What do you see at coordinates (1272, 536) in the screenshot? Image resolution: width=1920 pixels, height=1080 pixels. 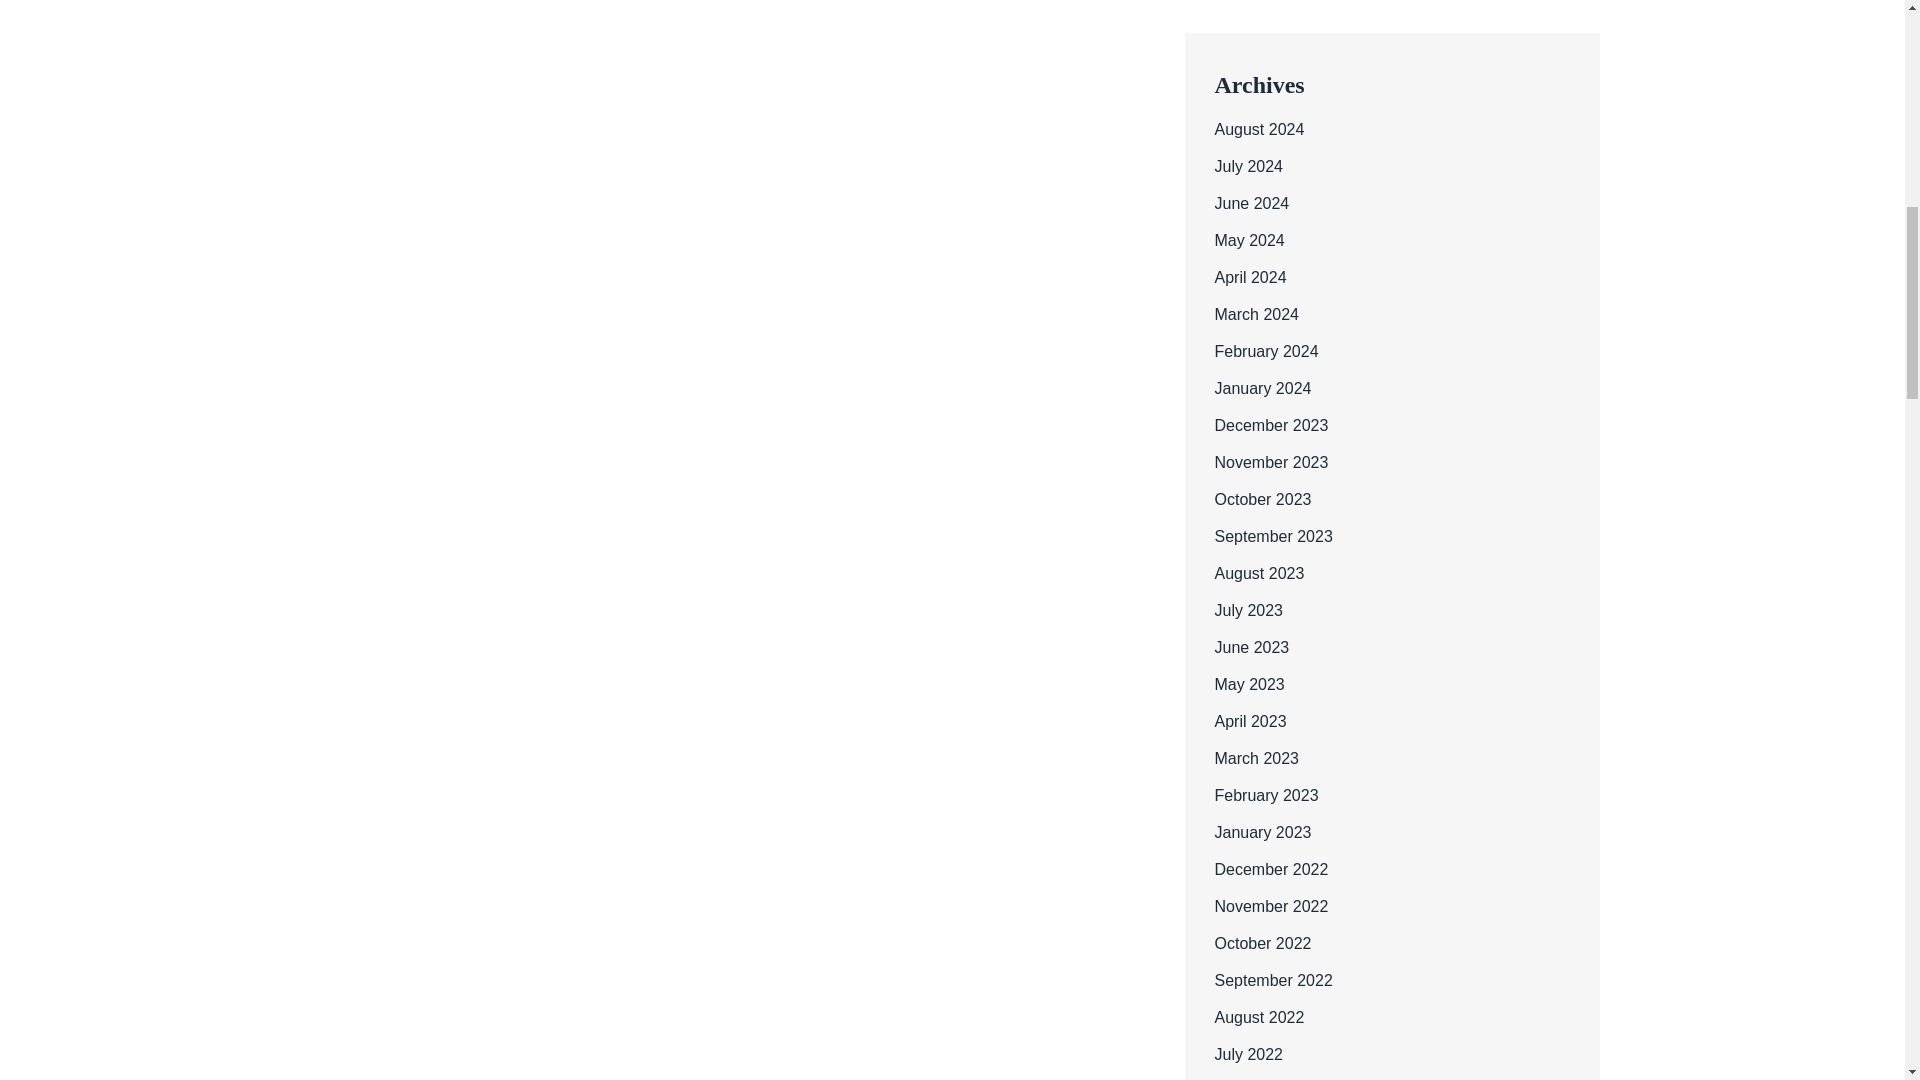 I see `September 2023` at bounding box center [1272, 536].